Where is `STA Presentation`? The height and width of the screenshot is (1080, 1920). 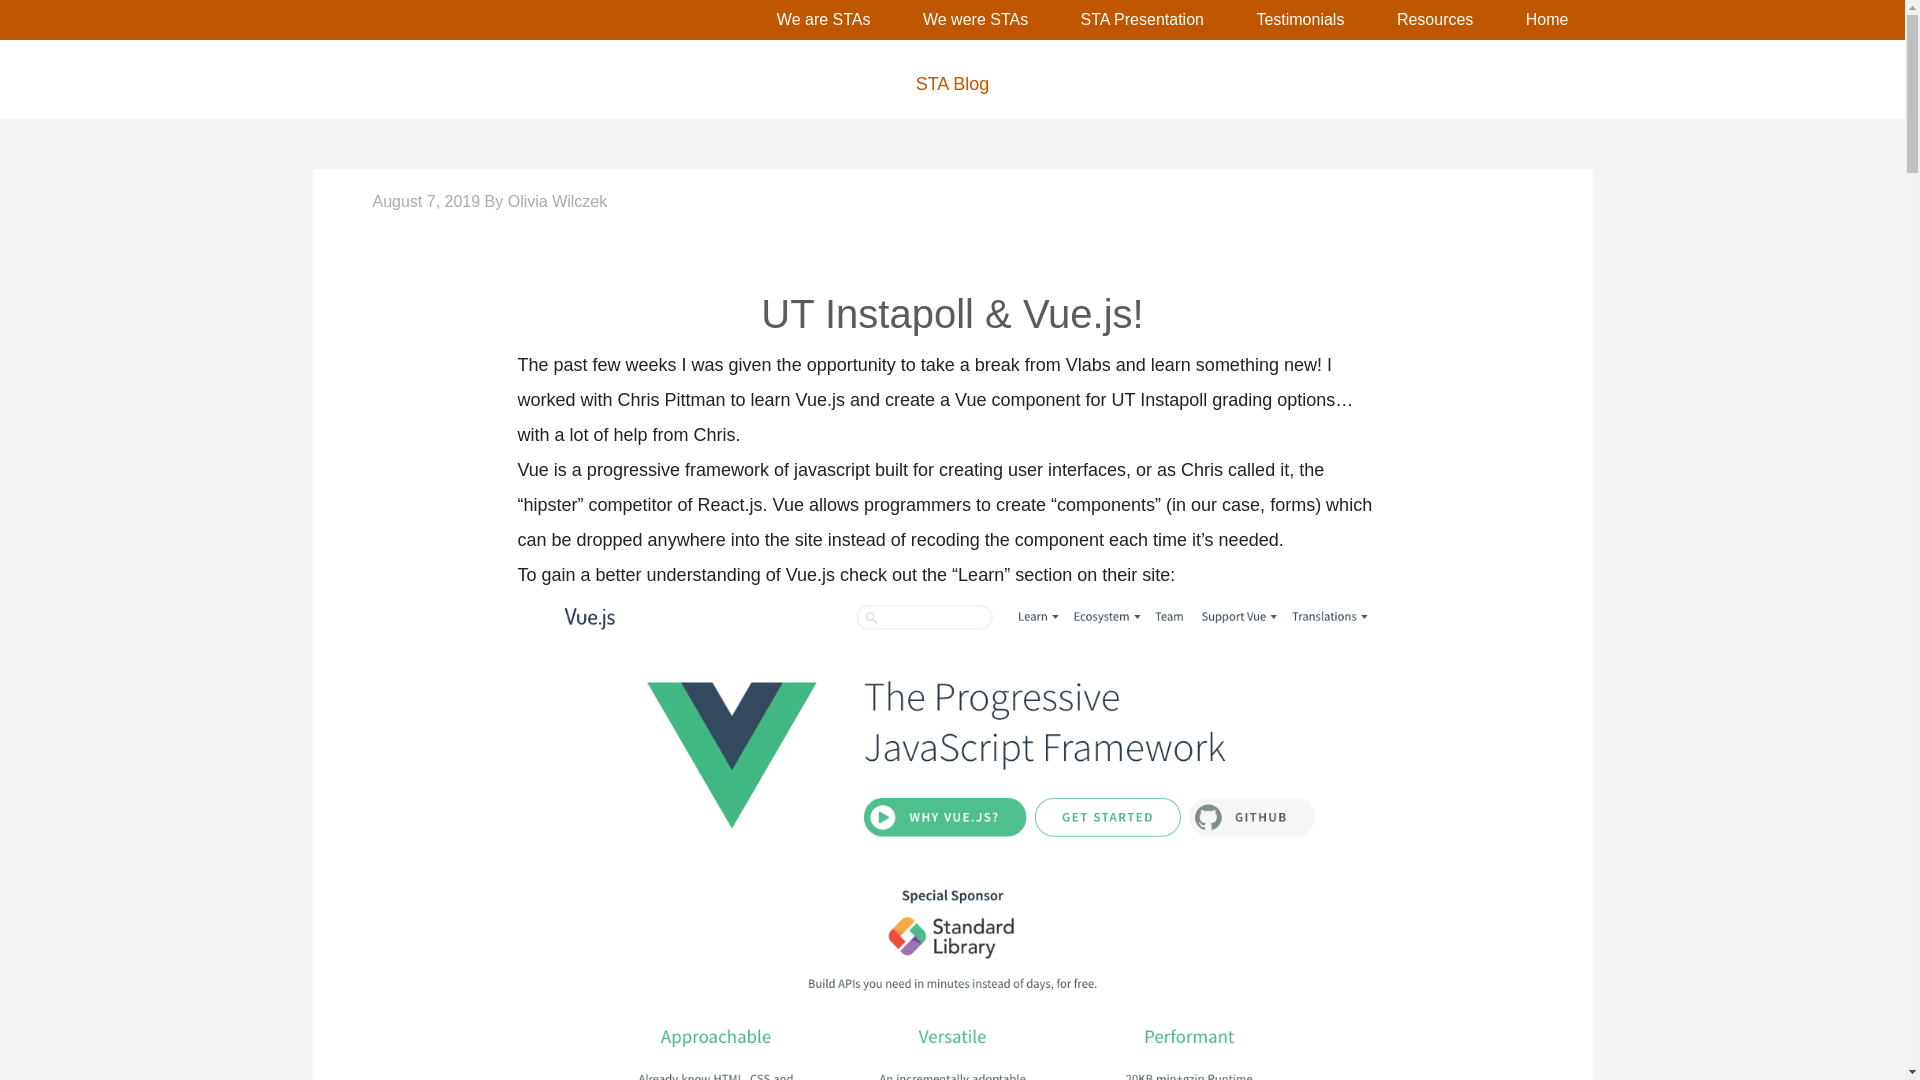 STA Presentation is located at coordinates (1142, 20).